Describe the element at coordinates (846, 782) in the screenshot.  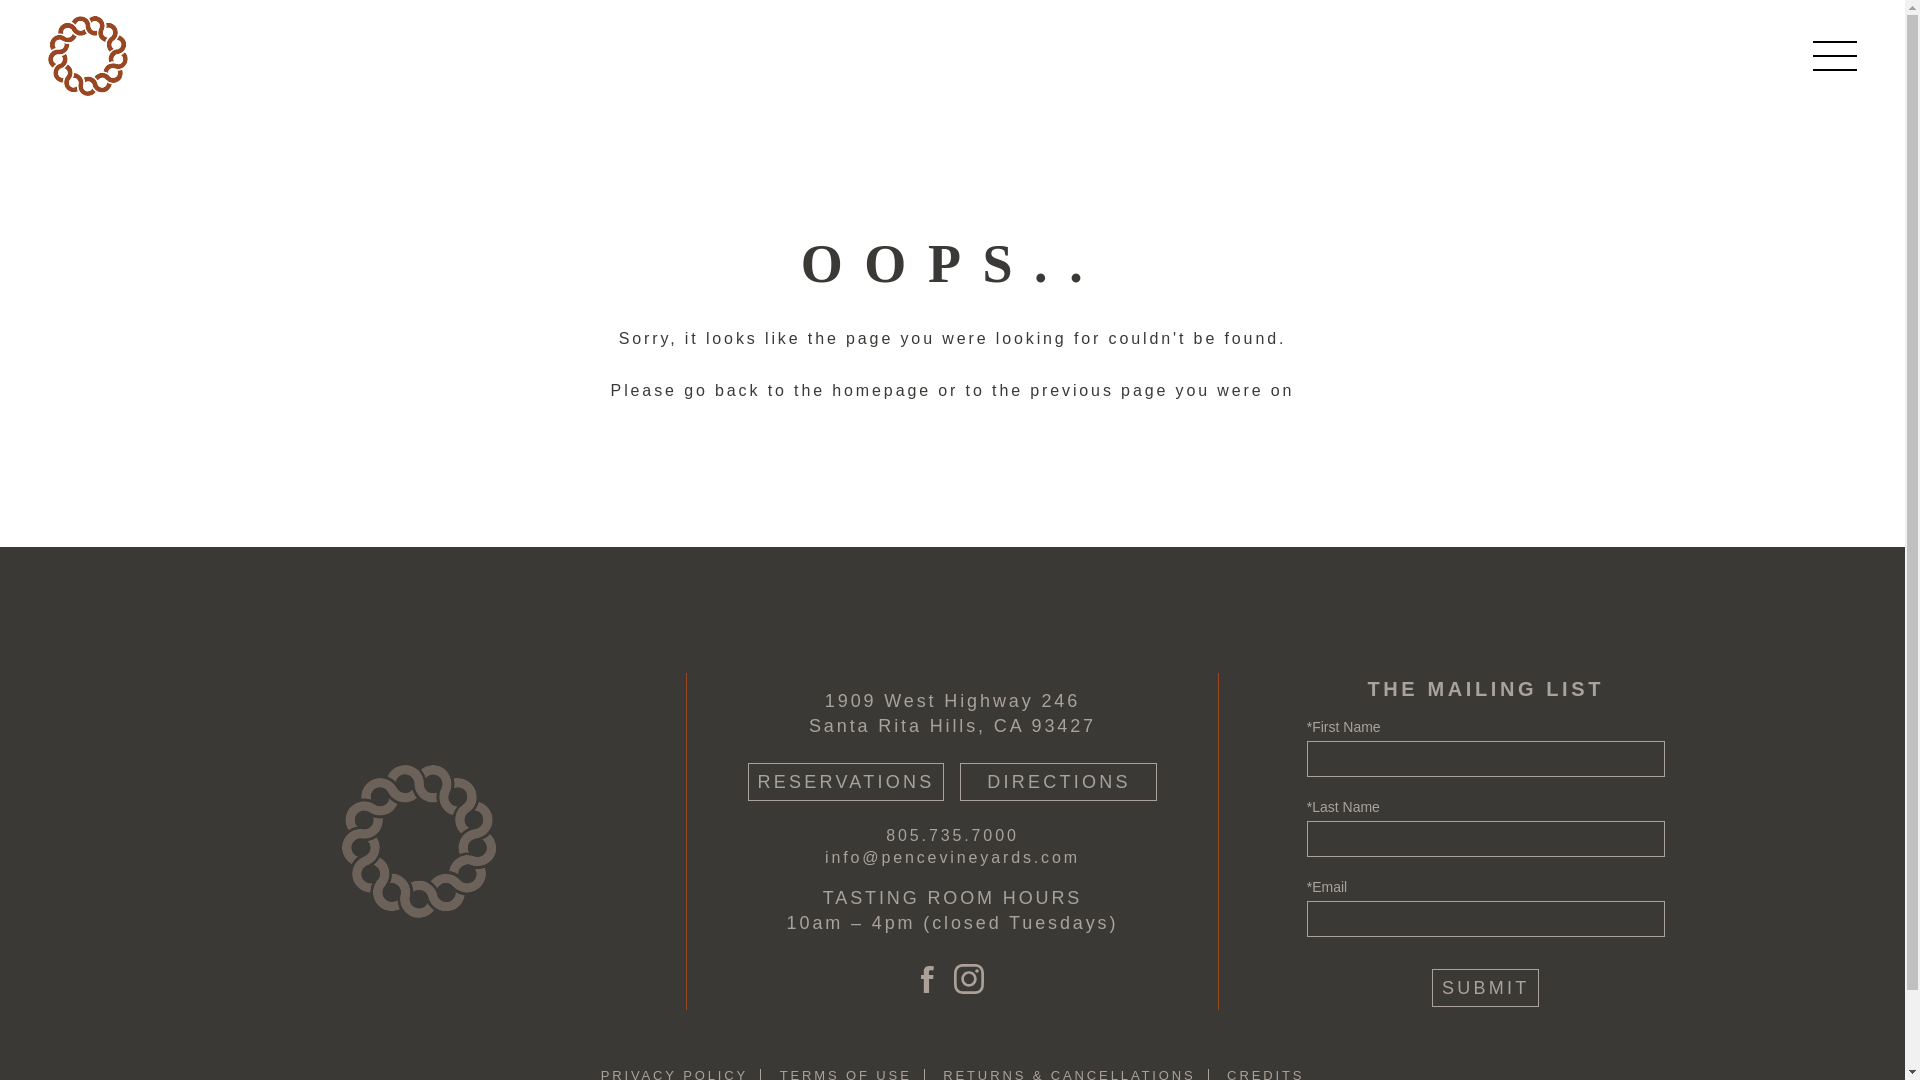
I see `RESERVATIONS` at that location.